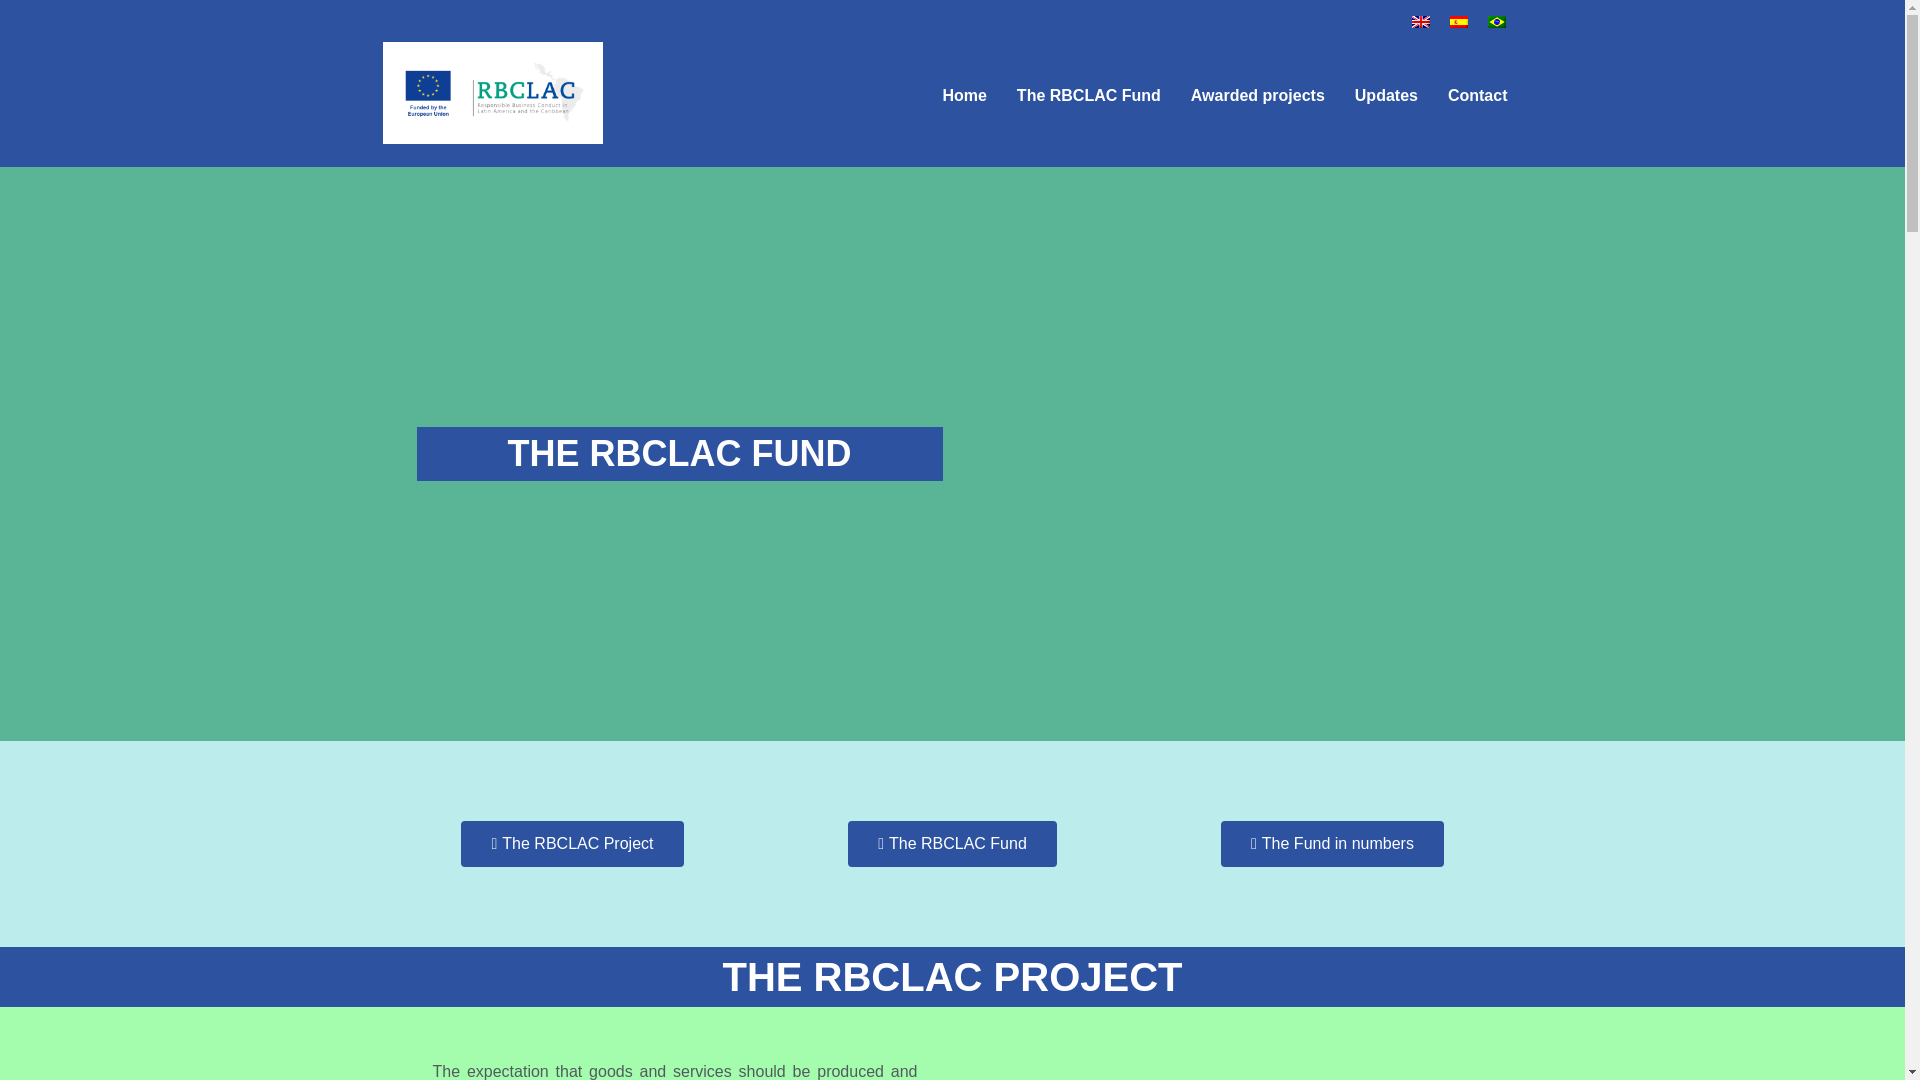 The image size is (1920, 1080). Describe the element at coordinates (1258, 95) in the screenshot. I see `Awarded projects` at that location.